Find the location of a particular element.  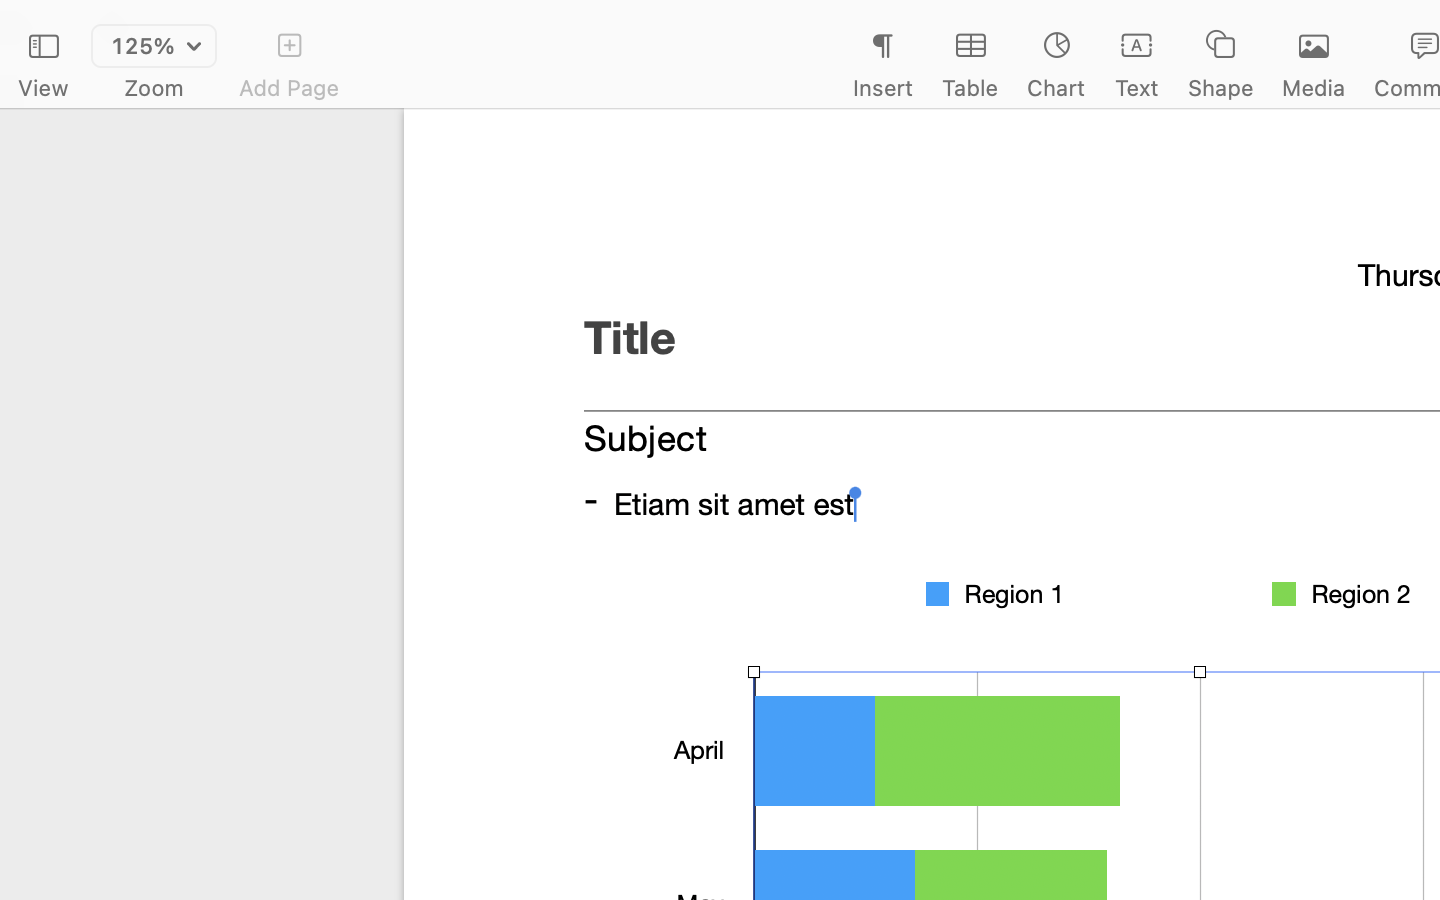

View is located at coordinates (43, 88).